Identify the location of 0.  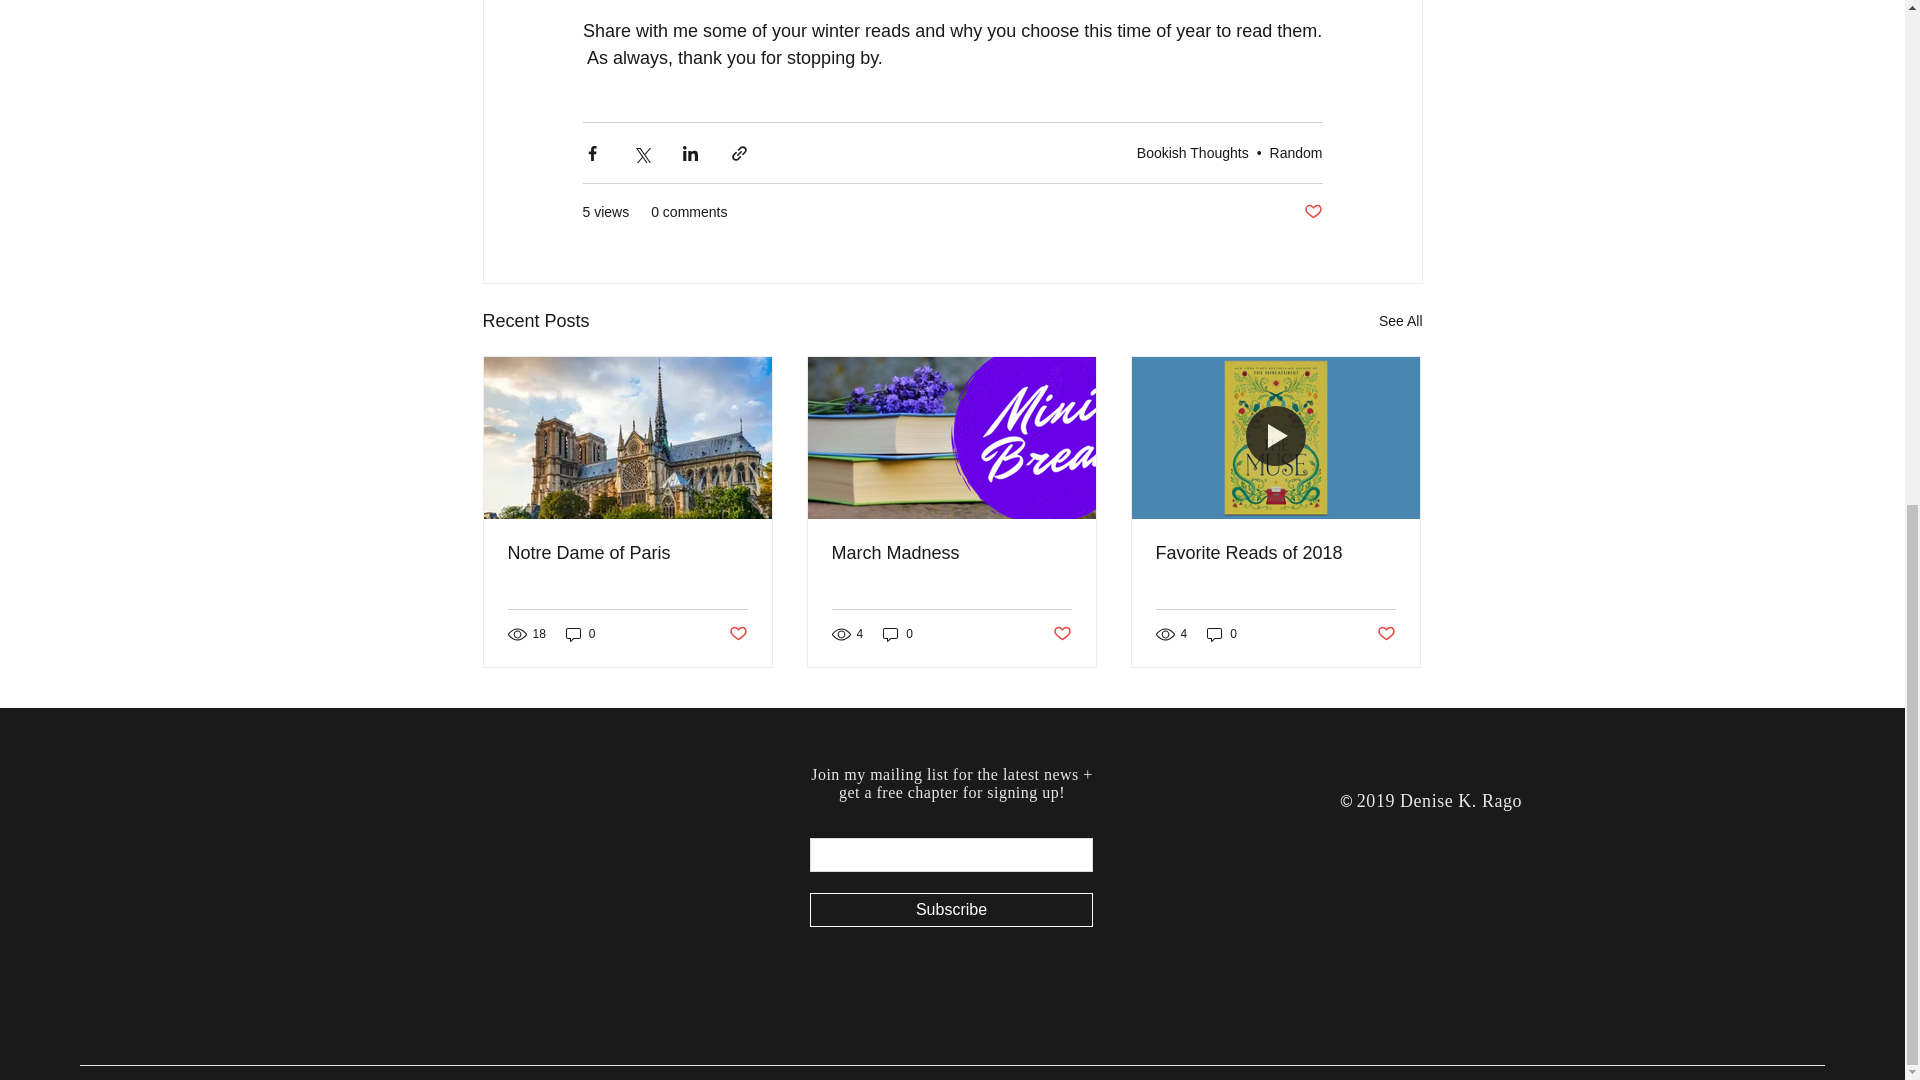
(1222, 634).